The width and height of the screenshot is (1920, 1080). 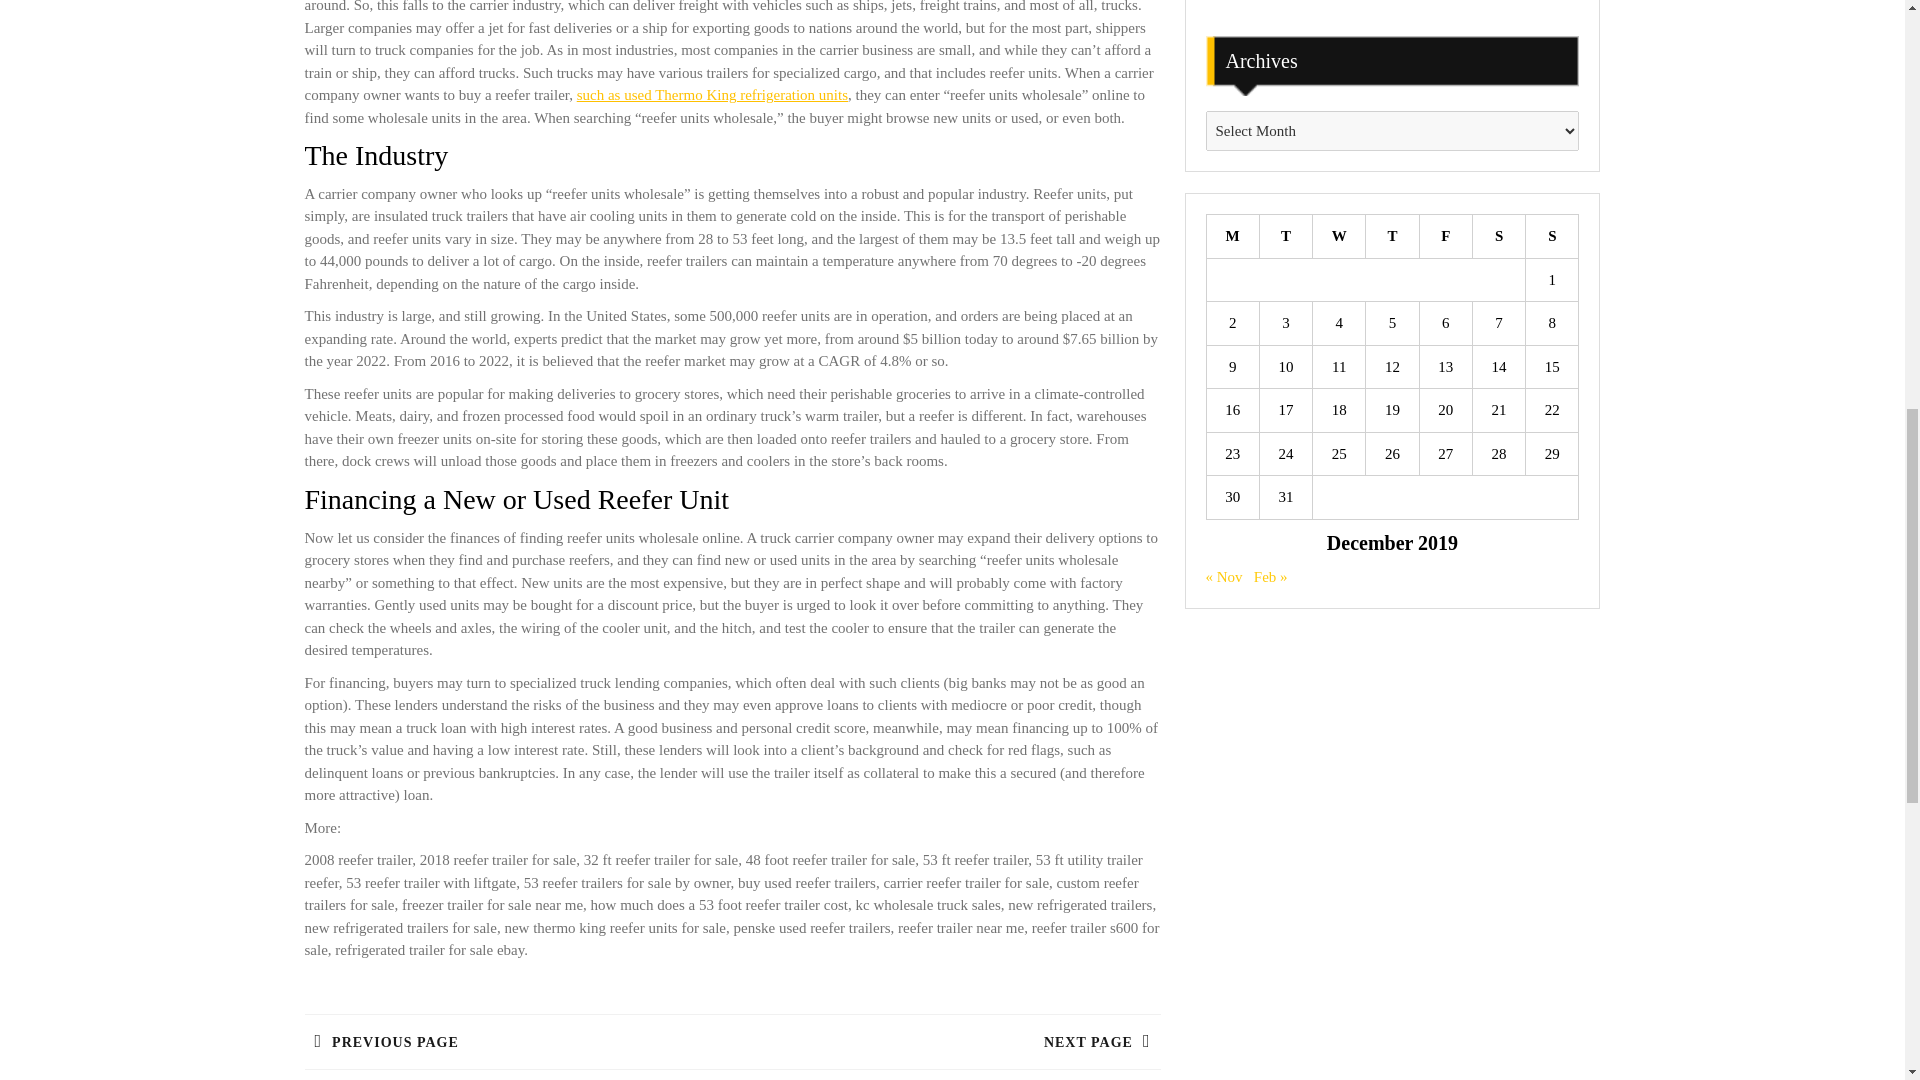 I want to click on such as used Thermo King refrigeration units, so click(x=712, y=94).